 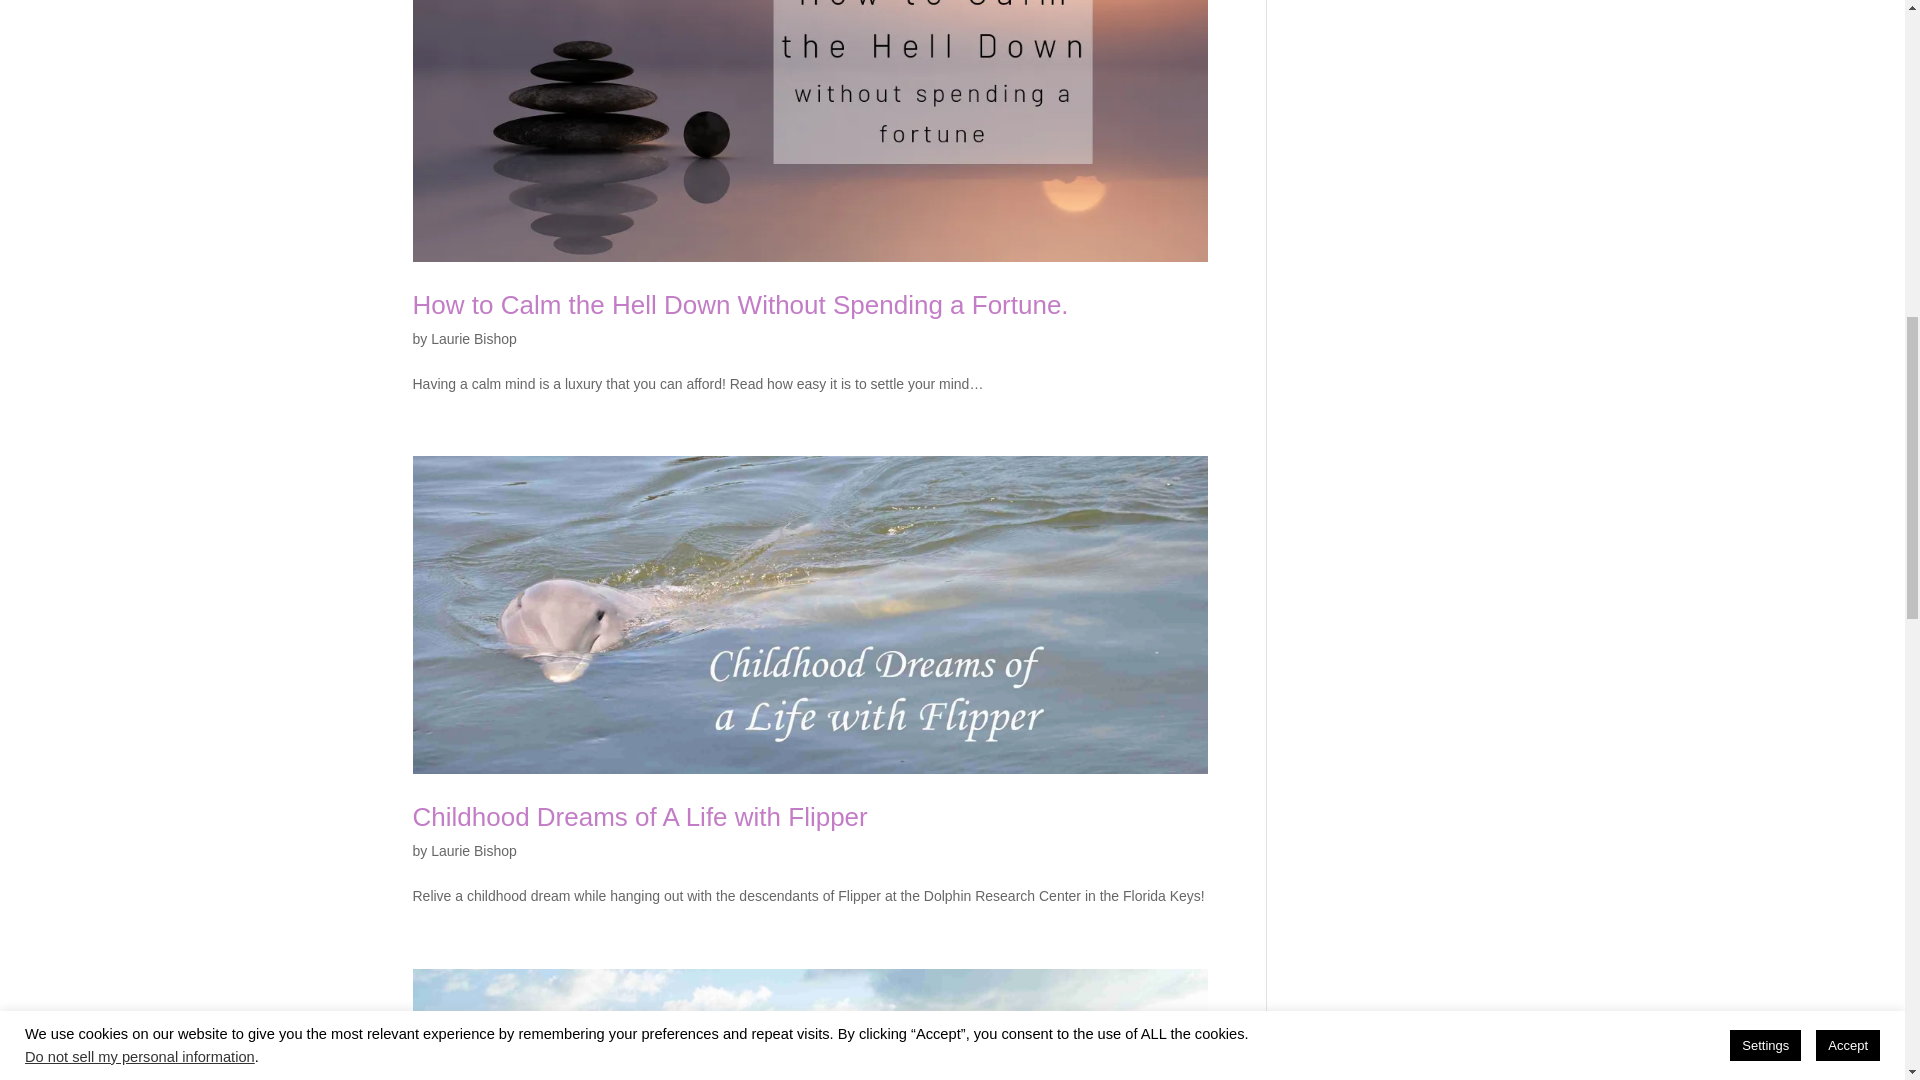 What do you see at coordinates (473, 338) in the screenshot?
I see `Laurie Bishop` at bounding box center [473, 338].